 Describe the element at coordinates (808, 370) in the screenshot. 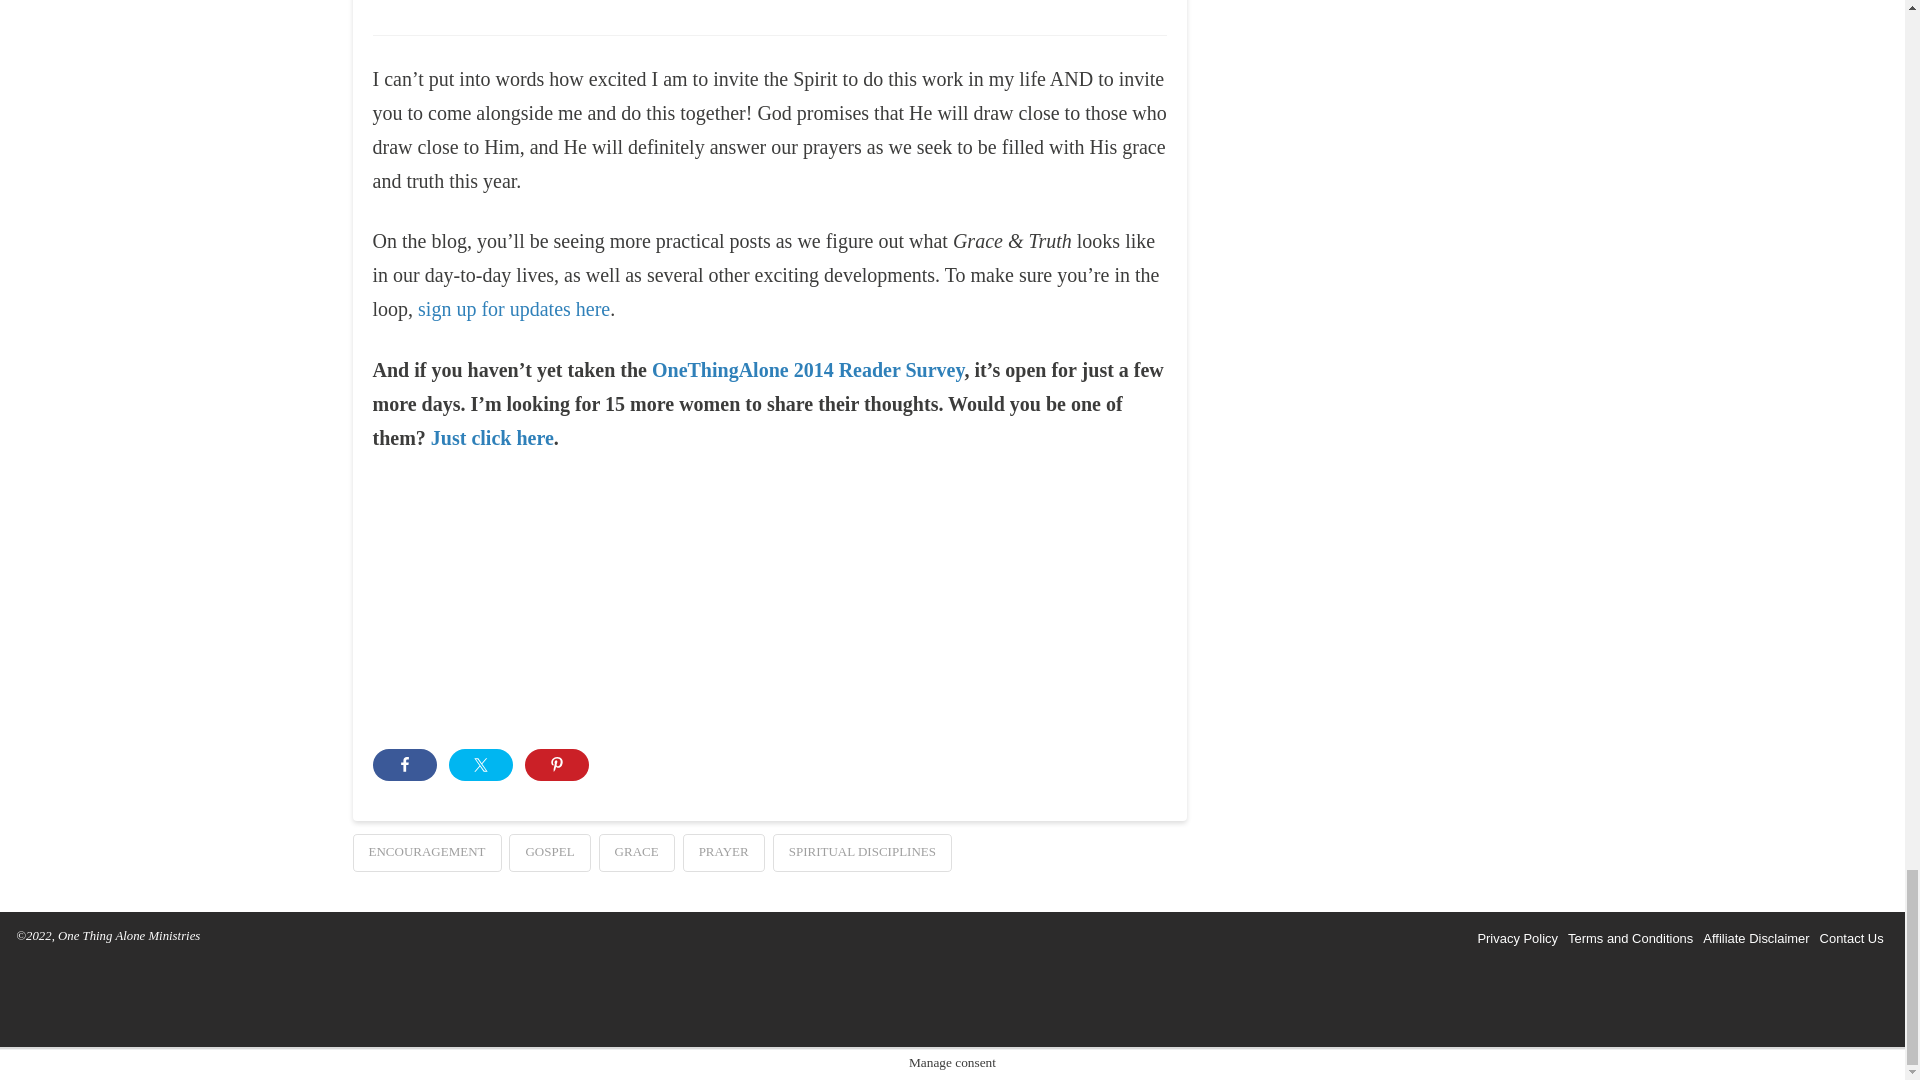

I see `OneThingAlone 2014 Reader Survey` at that location.